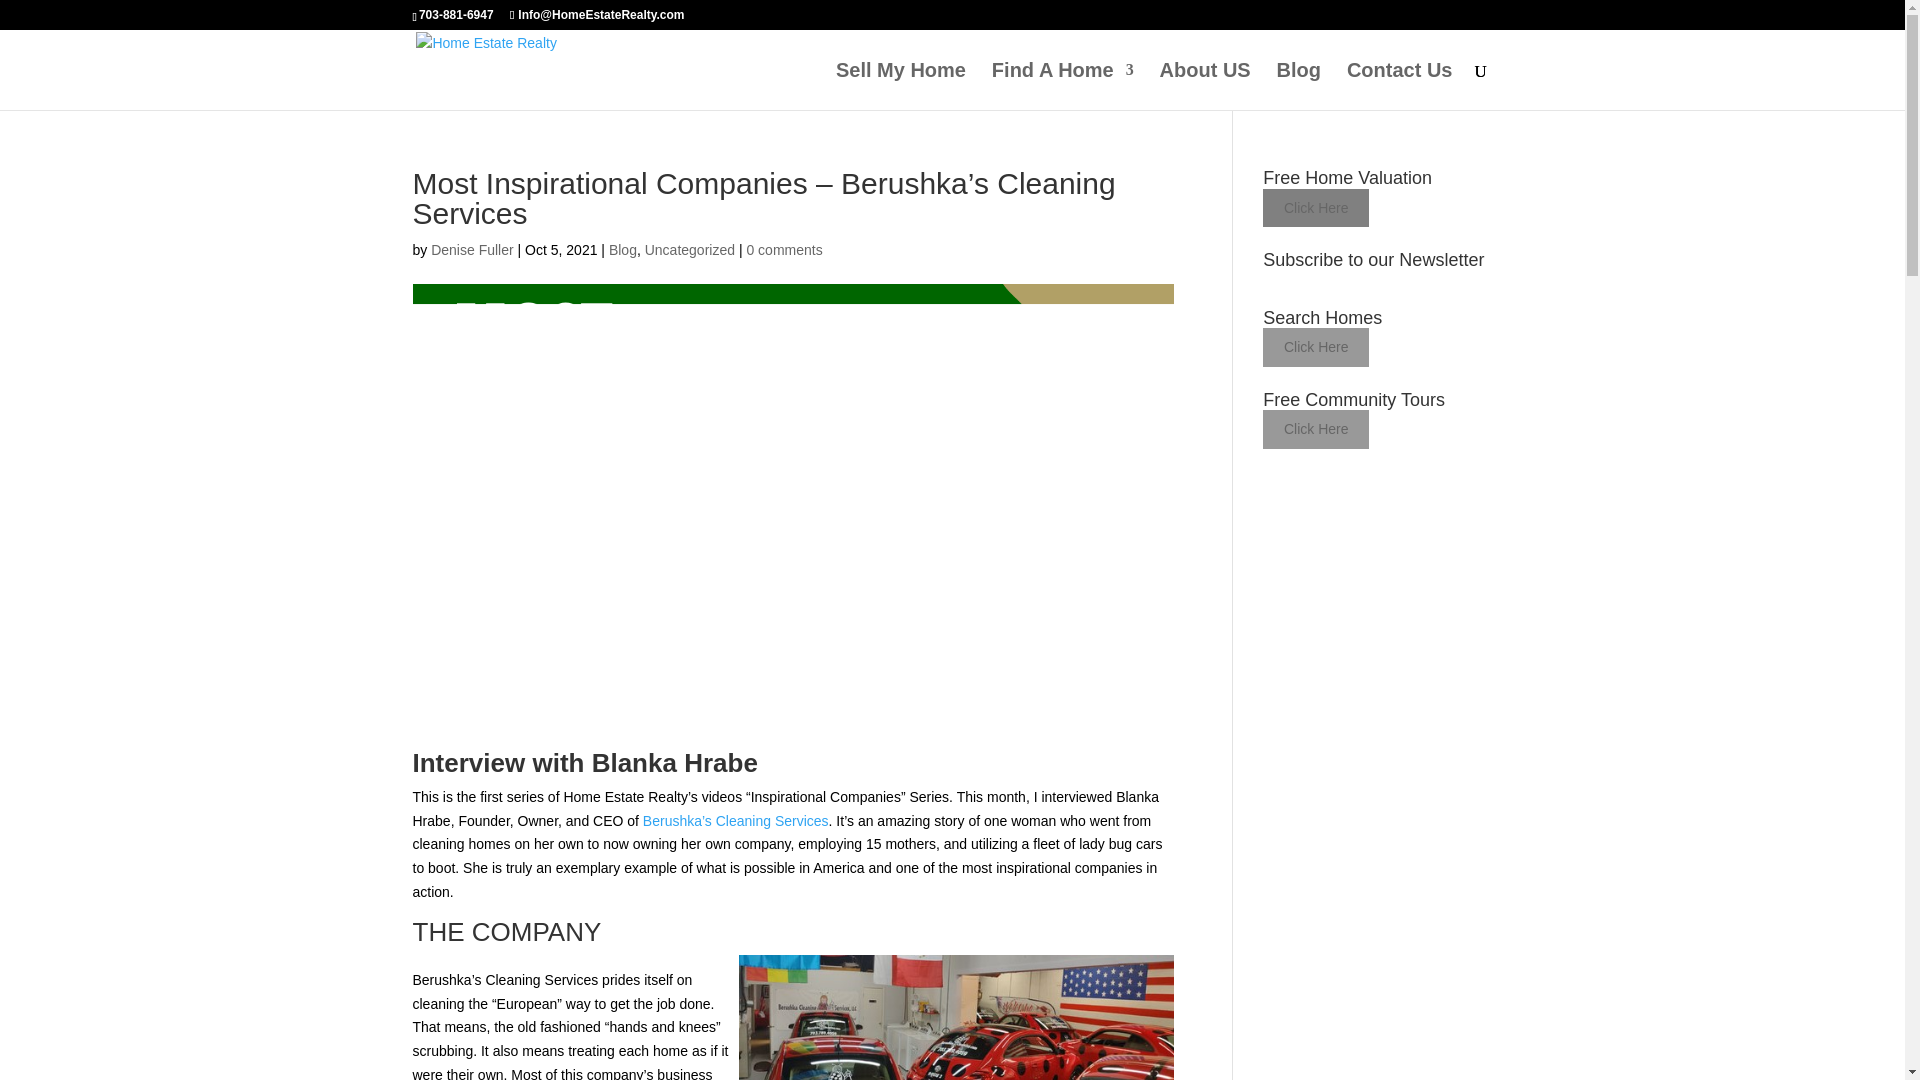 The height and width of the screenshot is (1080, 1920). Describe the element at coordinates (1063, 86) in the screenshot. I see `Find A Home` at that location.